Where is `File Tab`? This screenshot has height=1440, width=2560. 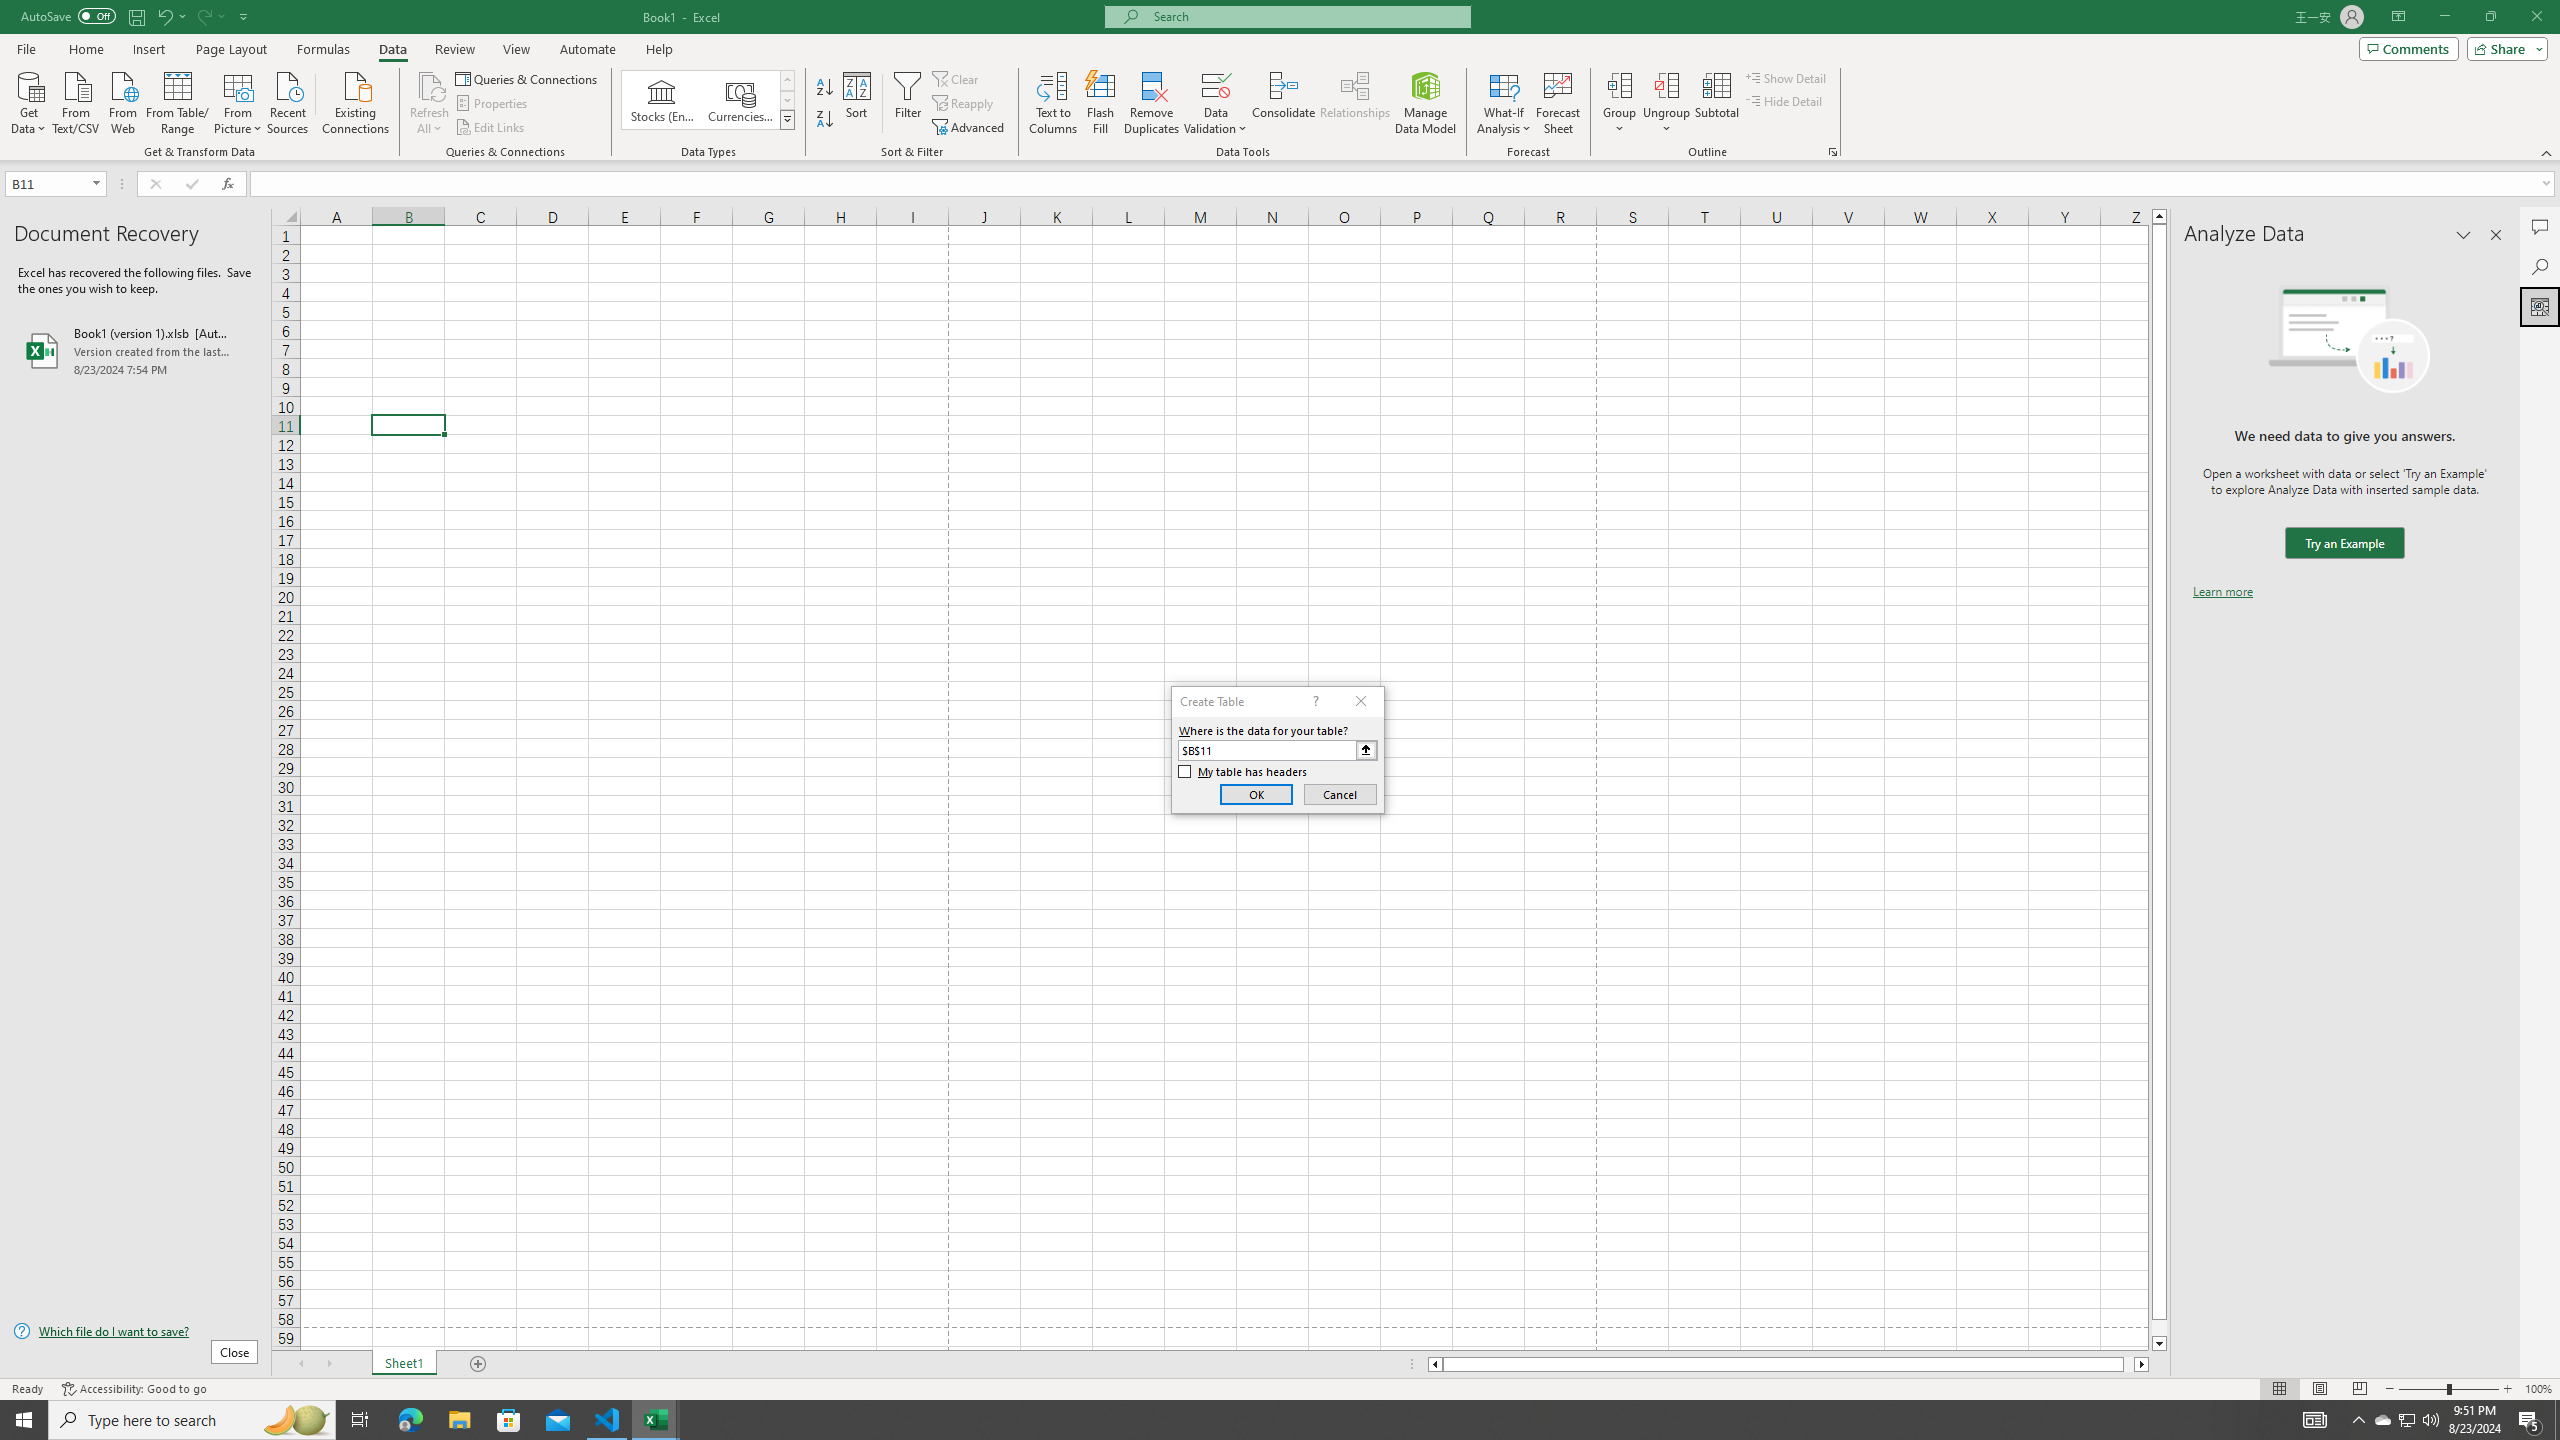 File Tab is located at coordinates (26, 48).